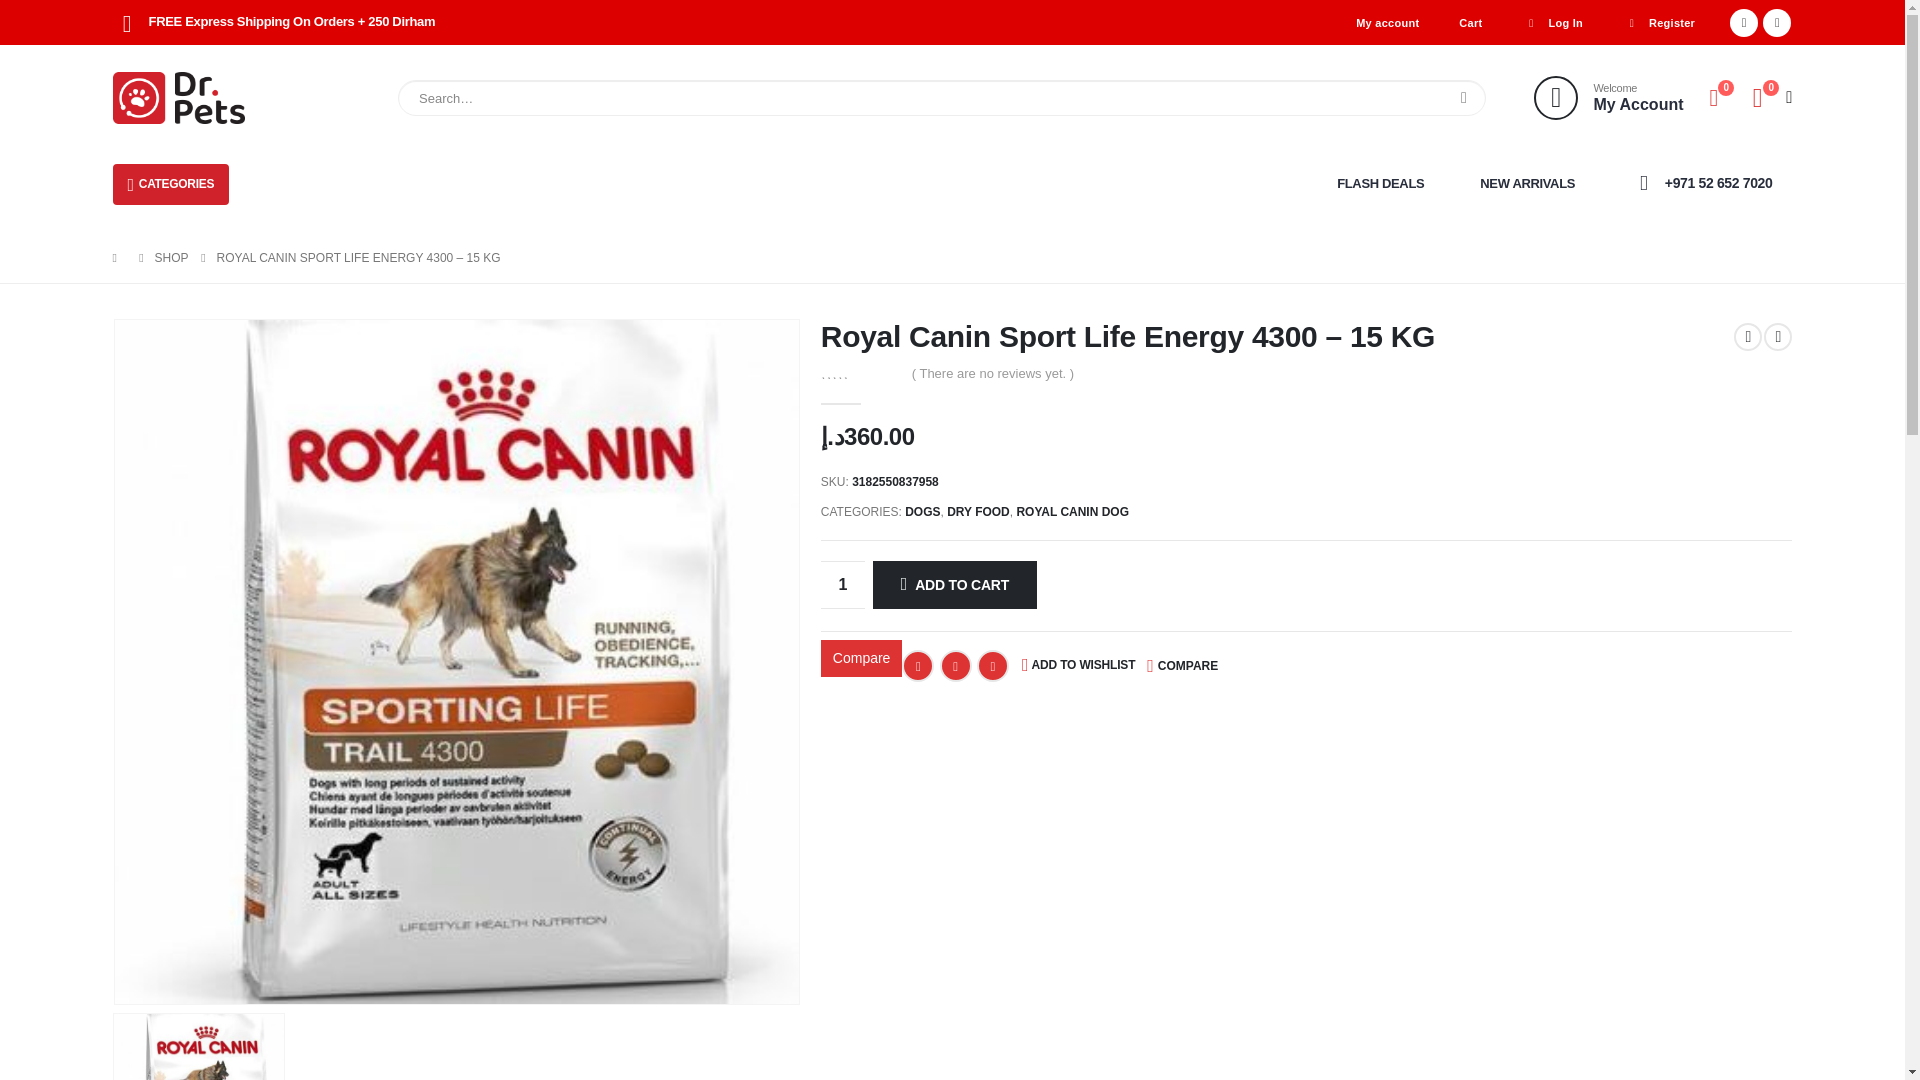  Describe the element at coordinates (1464, 98) in the screenshot. I see `Search` at that location.